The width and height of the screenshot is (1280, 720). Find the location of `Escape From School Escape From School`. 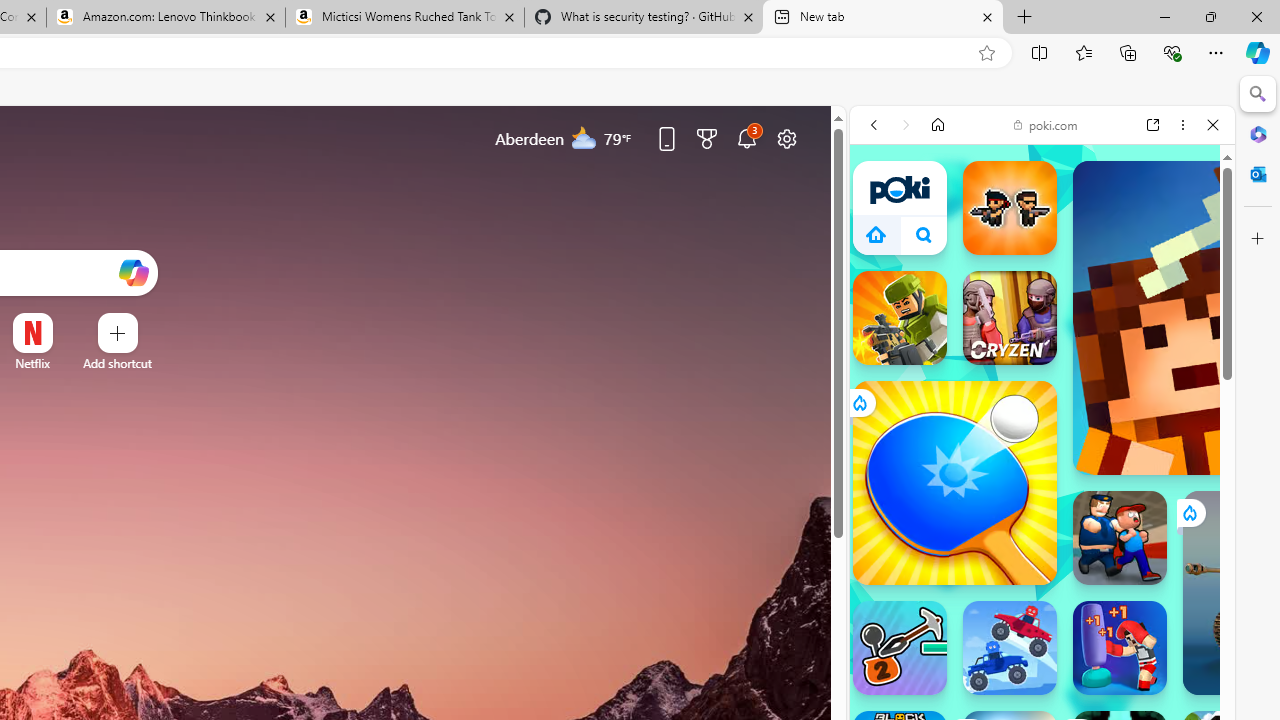

Escape From School Escape From School is located at coordinates (1120, 538).